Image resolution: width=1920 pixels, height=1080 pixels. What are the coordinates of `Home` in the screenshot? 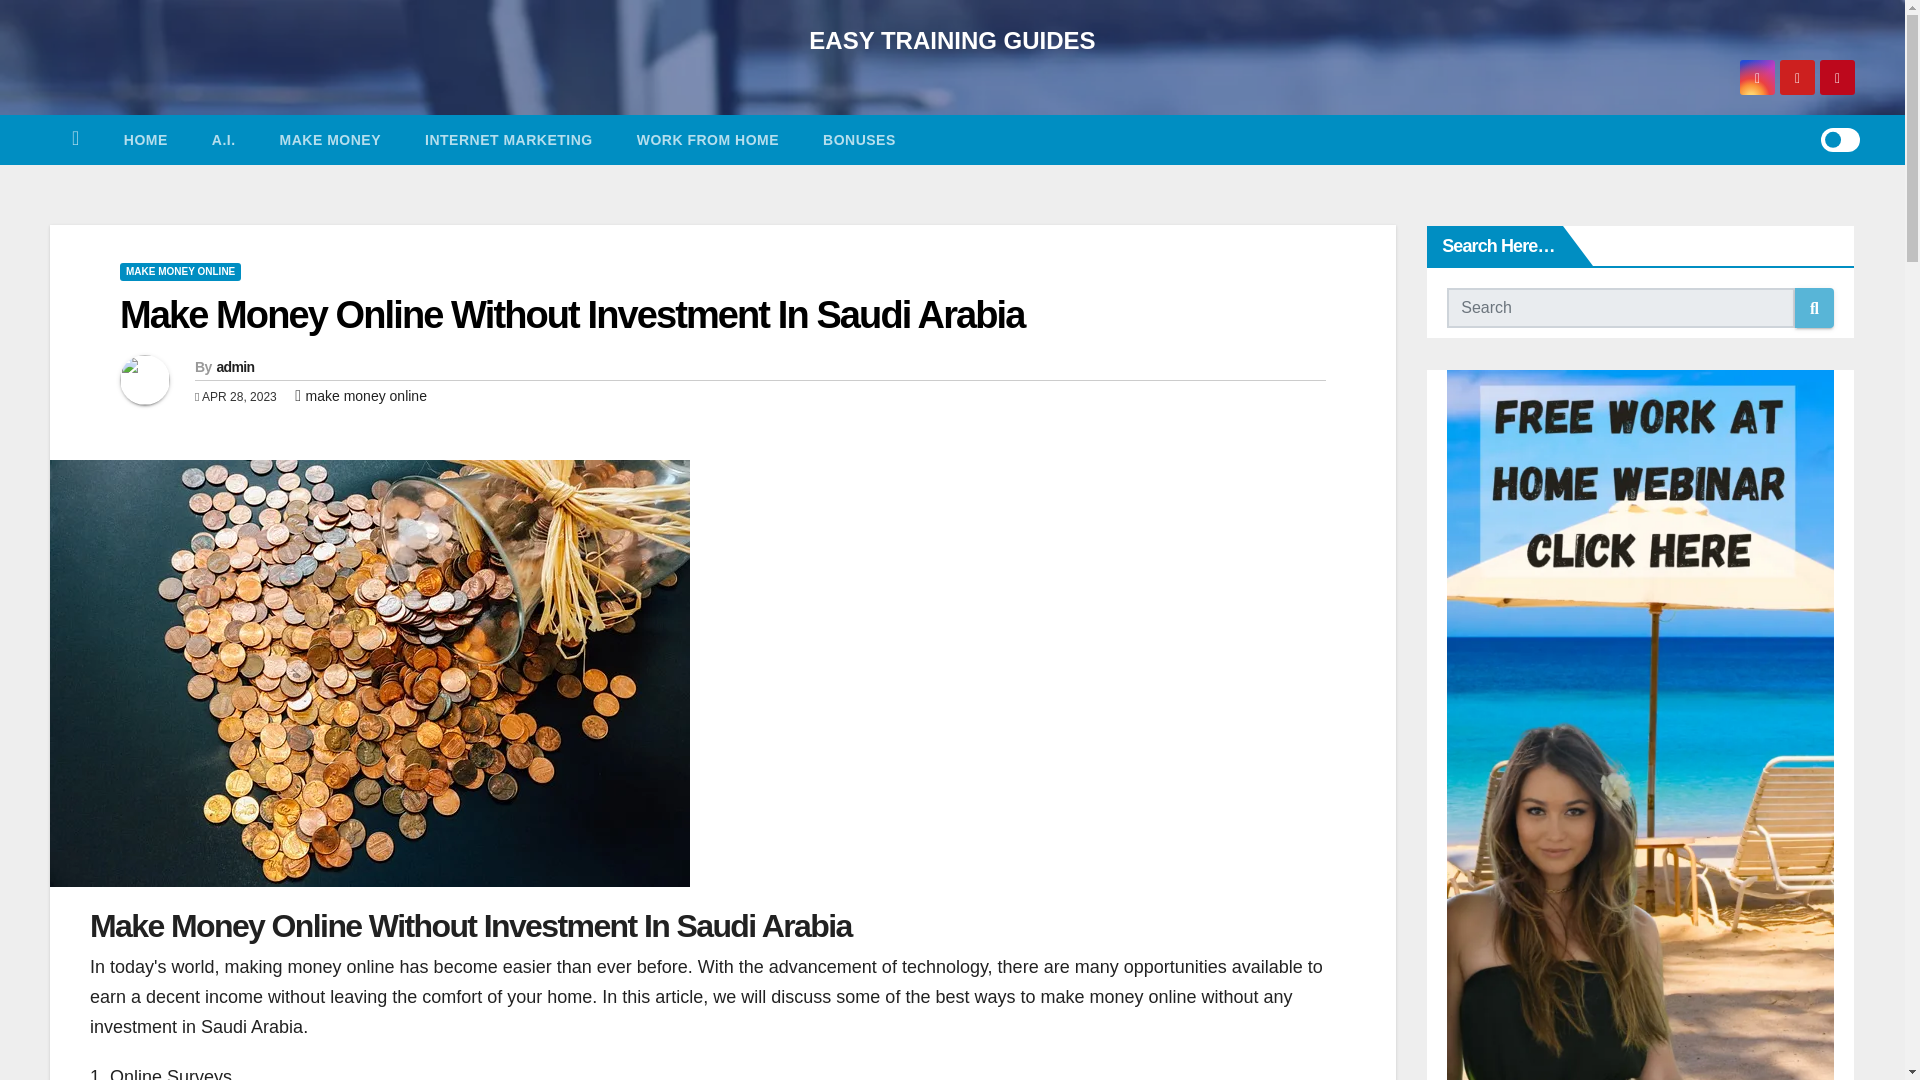 It's located at (146, 140).